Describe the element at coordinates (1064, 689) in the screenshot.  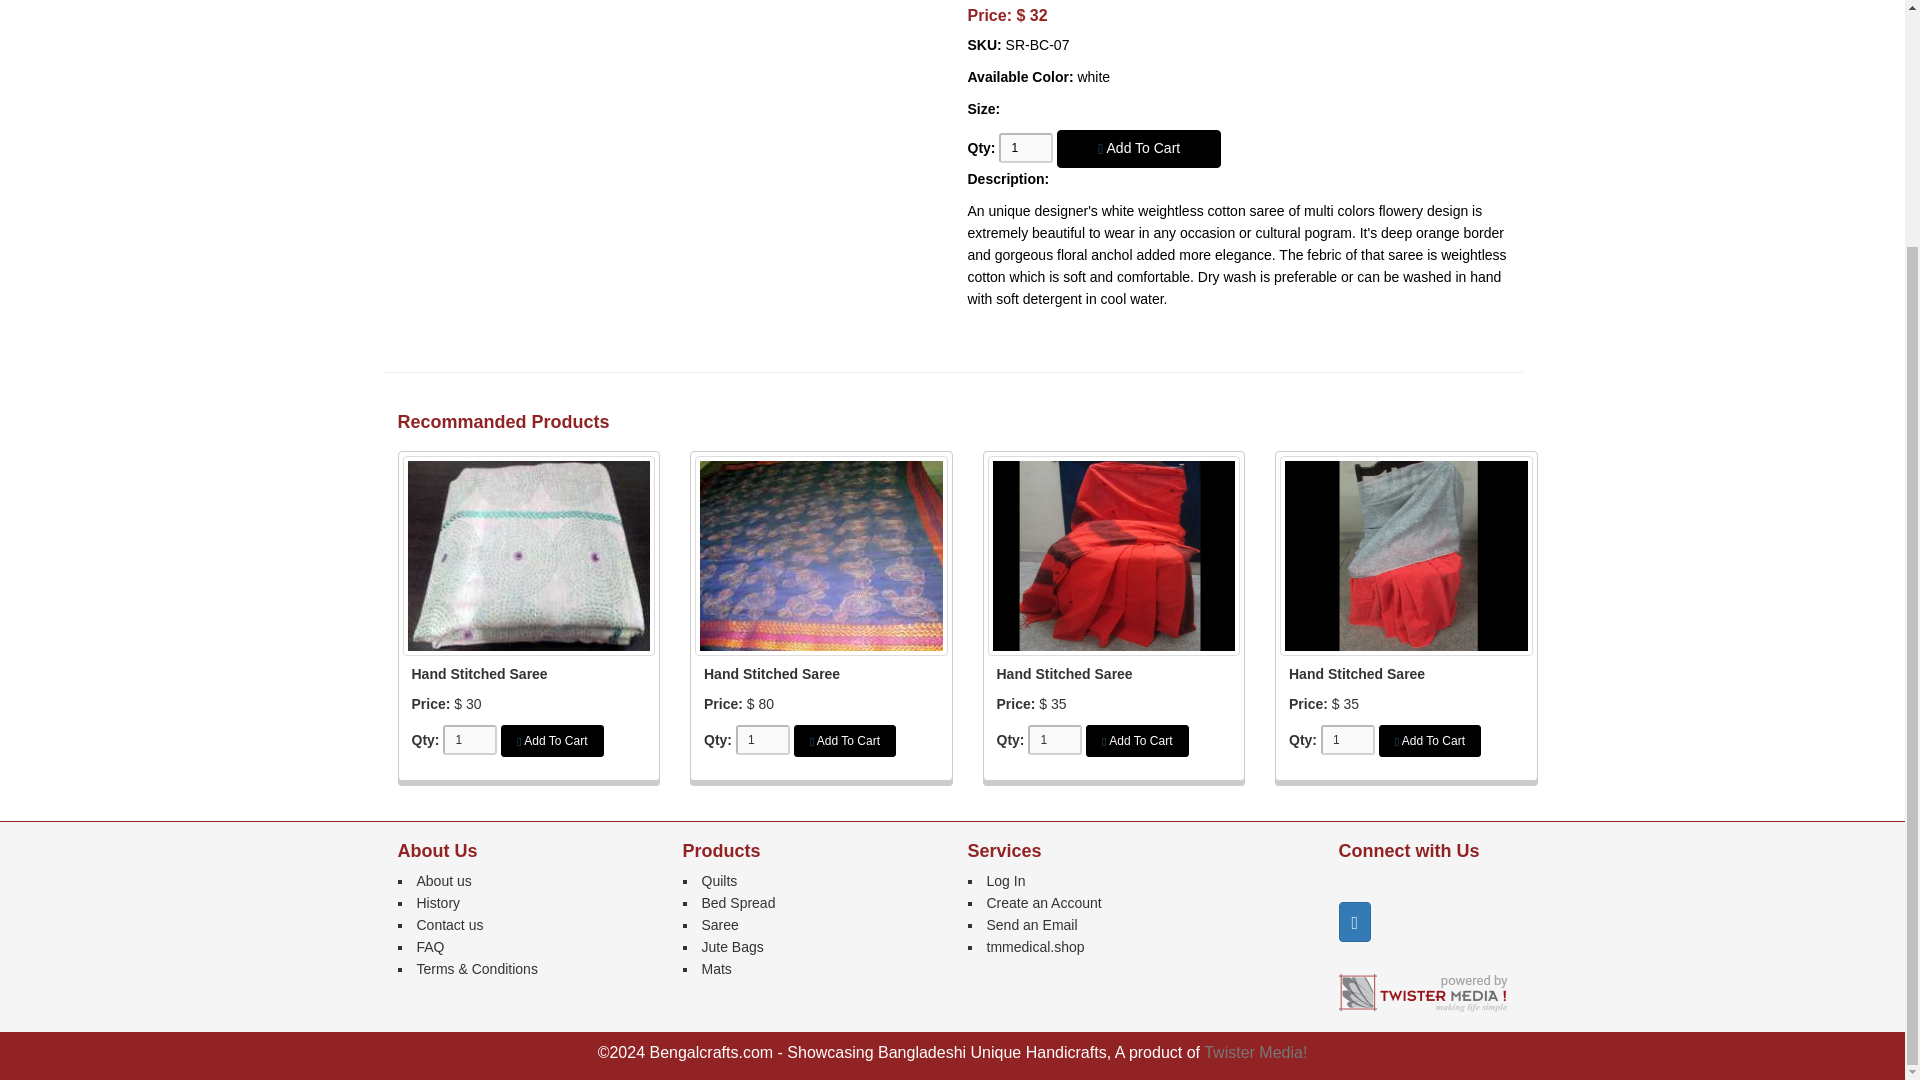
I see `Hand Stitched Saree` at that location.